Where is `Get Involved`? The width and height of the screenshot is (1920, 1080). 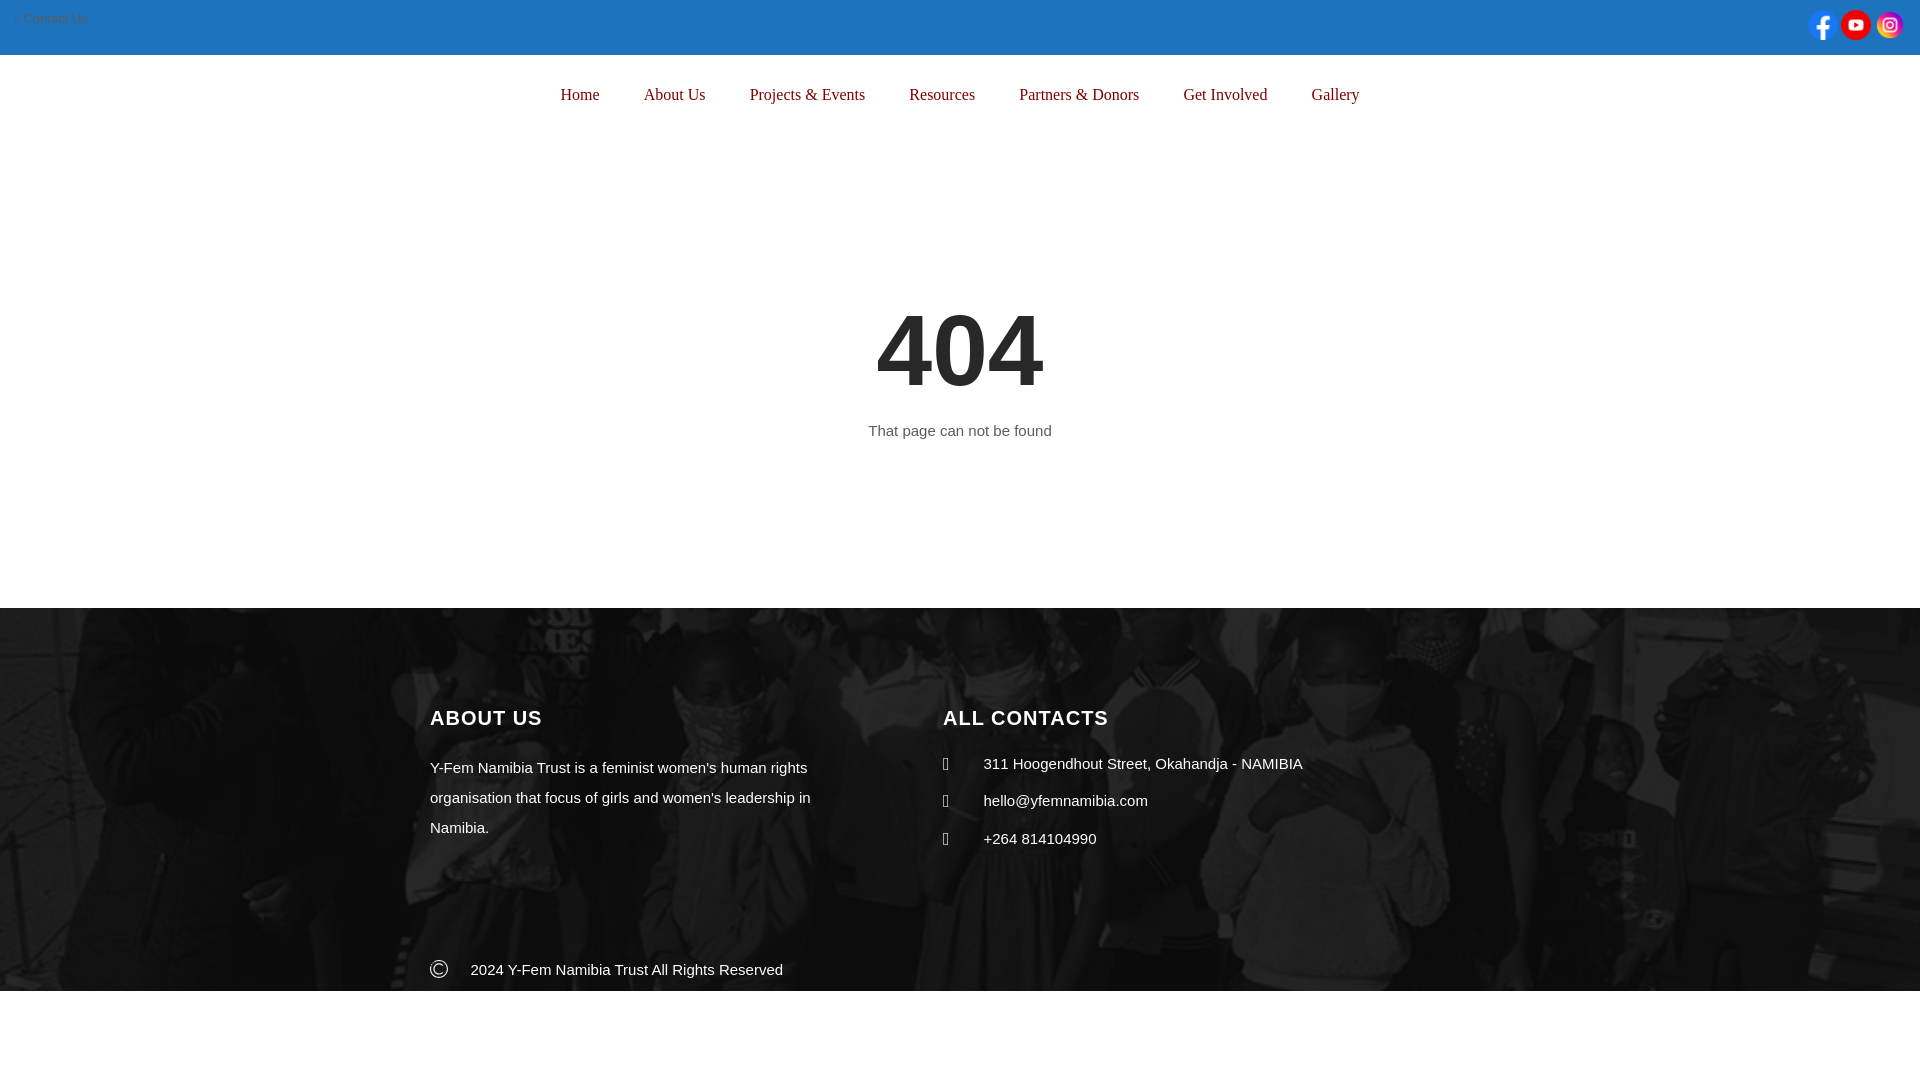 Get Involved is located at coordinates (1224, 94).